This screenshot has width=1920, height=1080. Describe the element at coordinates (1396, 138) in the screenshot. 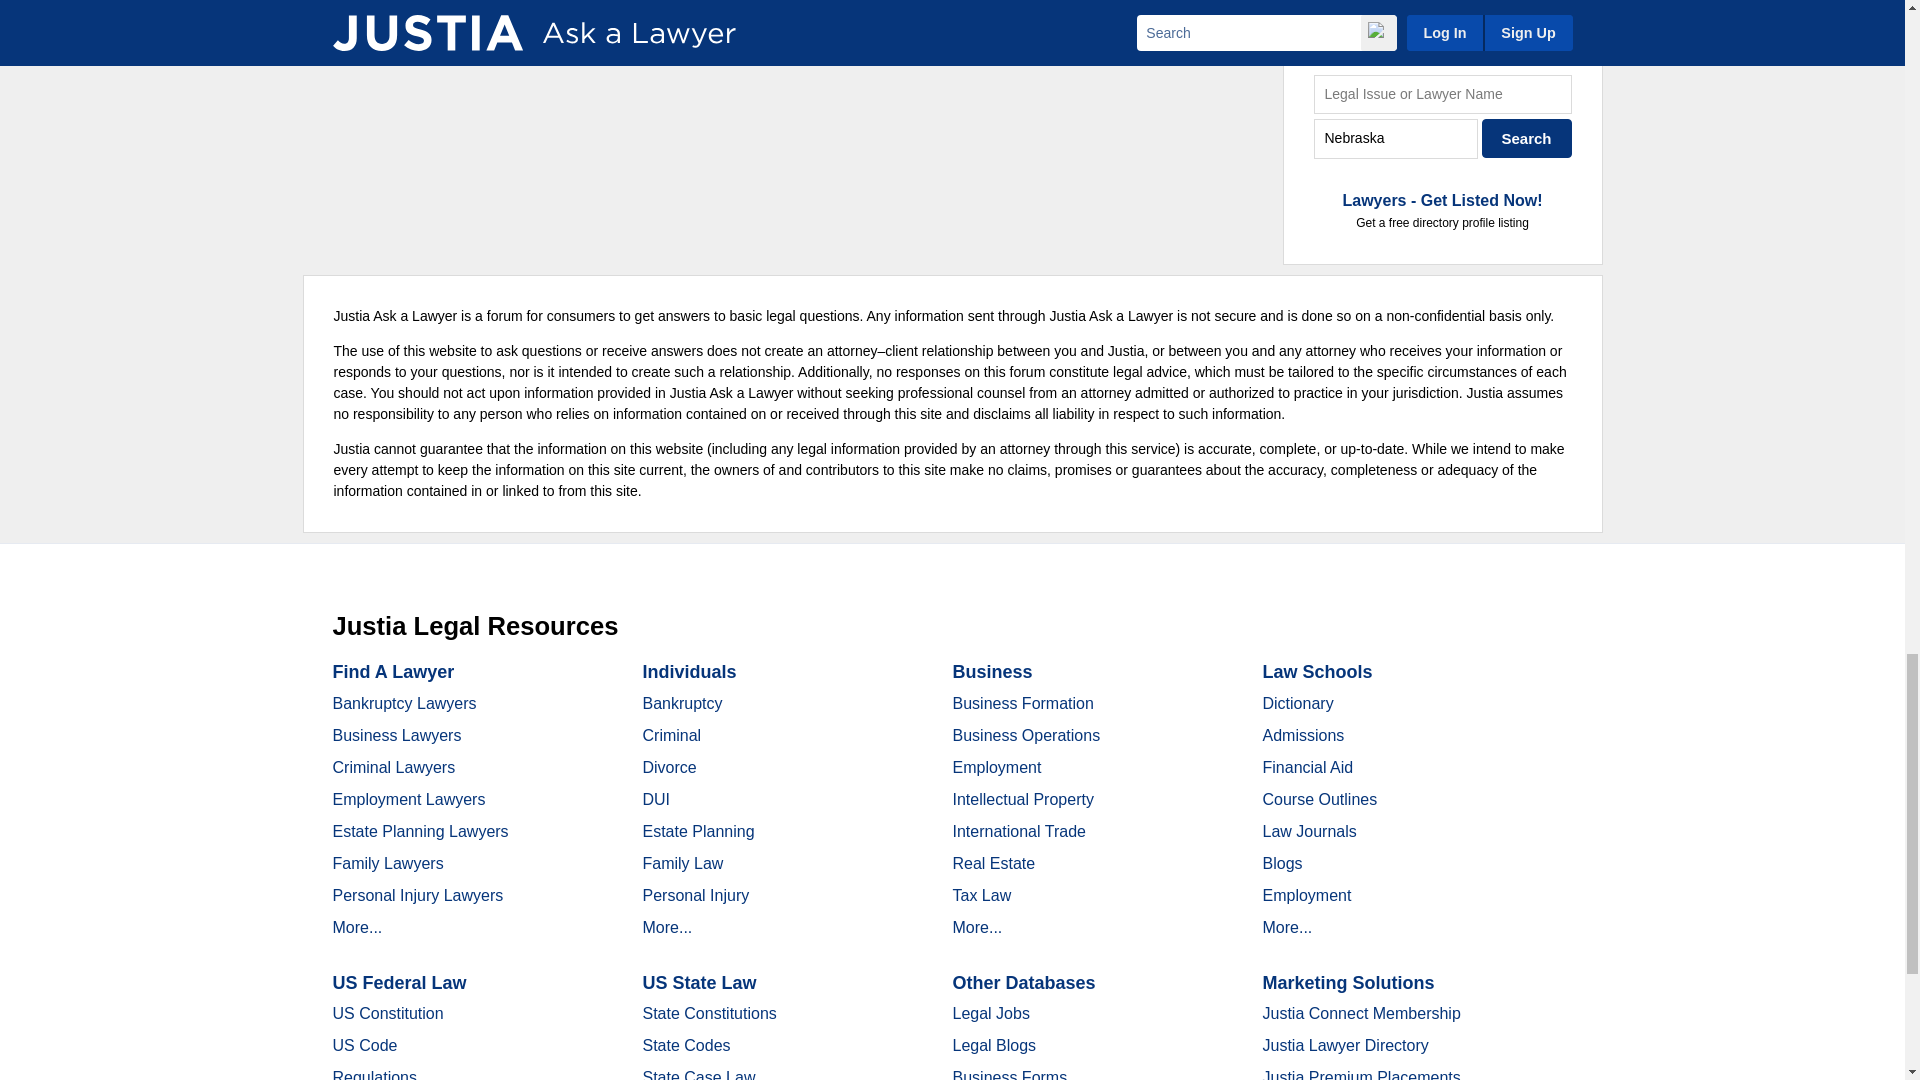

I see `Nebraska` at that location.